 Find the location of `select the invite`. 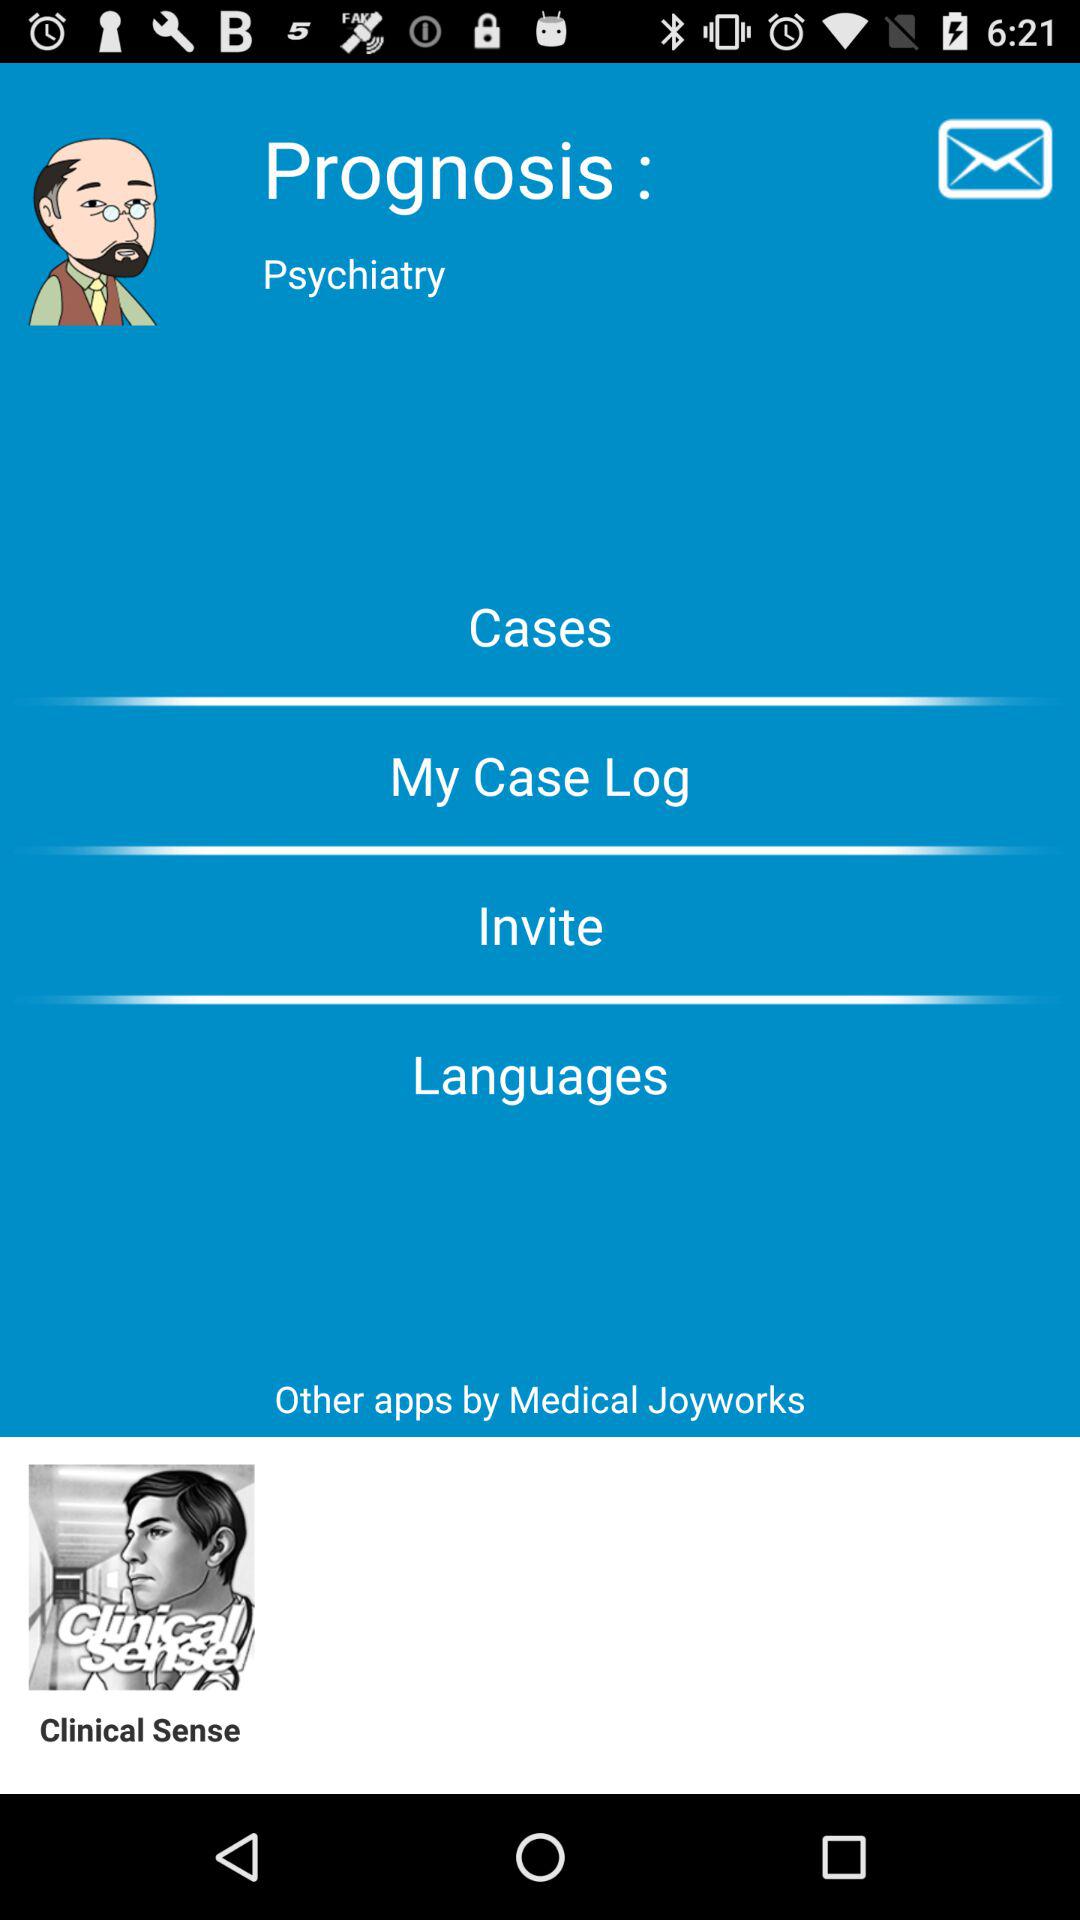

select the invite is located at coordinates (540, 924).